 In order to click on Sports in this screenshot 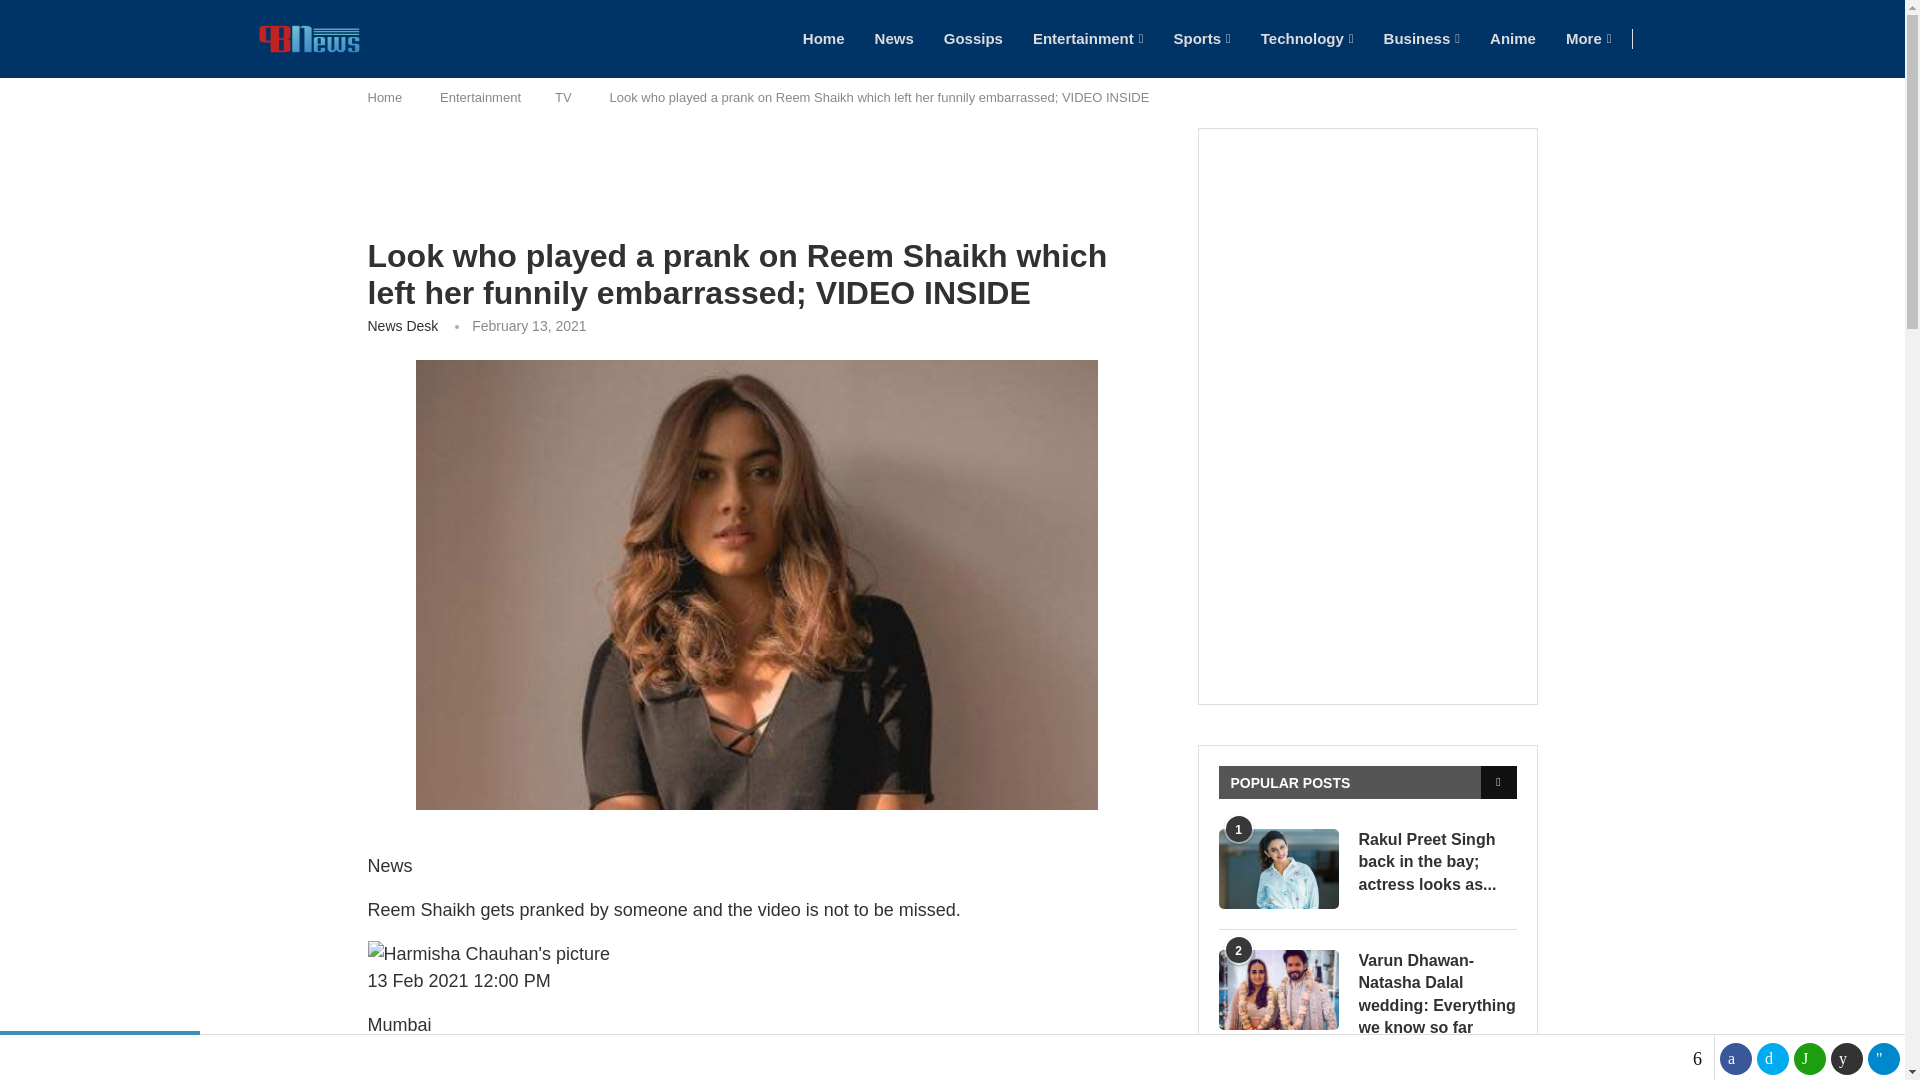, I will do `click(1202, 38)`.